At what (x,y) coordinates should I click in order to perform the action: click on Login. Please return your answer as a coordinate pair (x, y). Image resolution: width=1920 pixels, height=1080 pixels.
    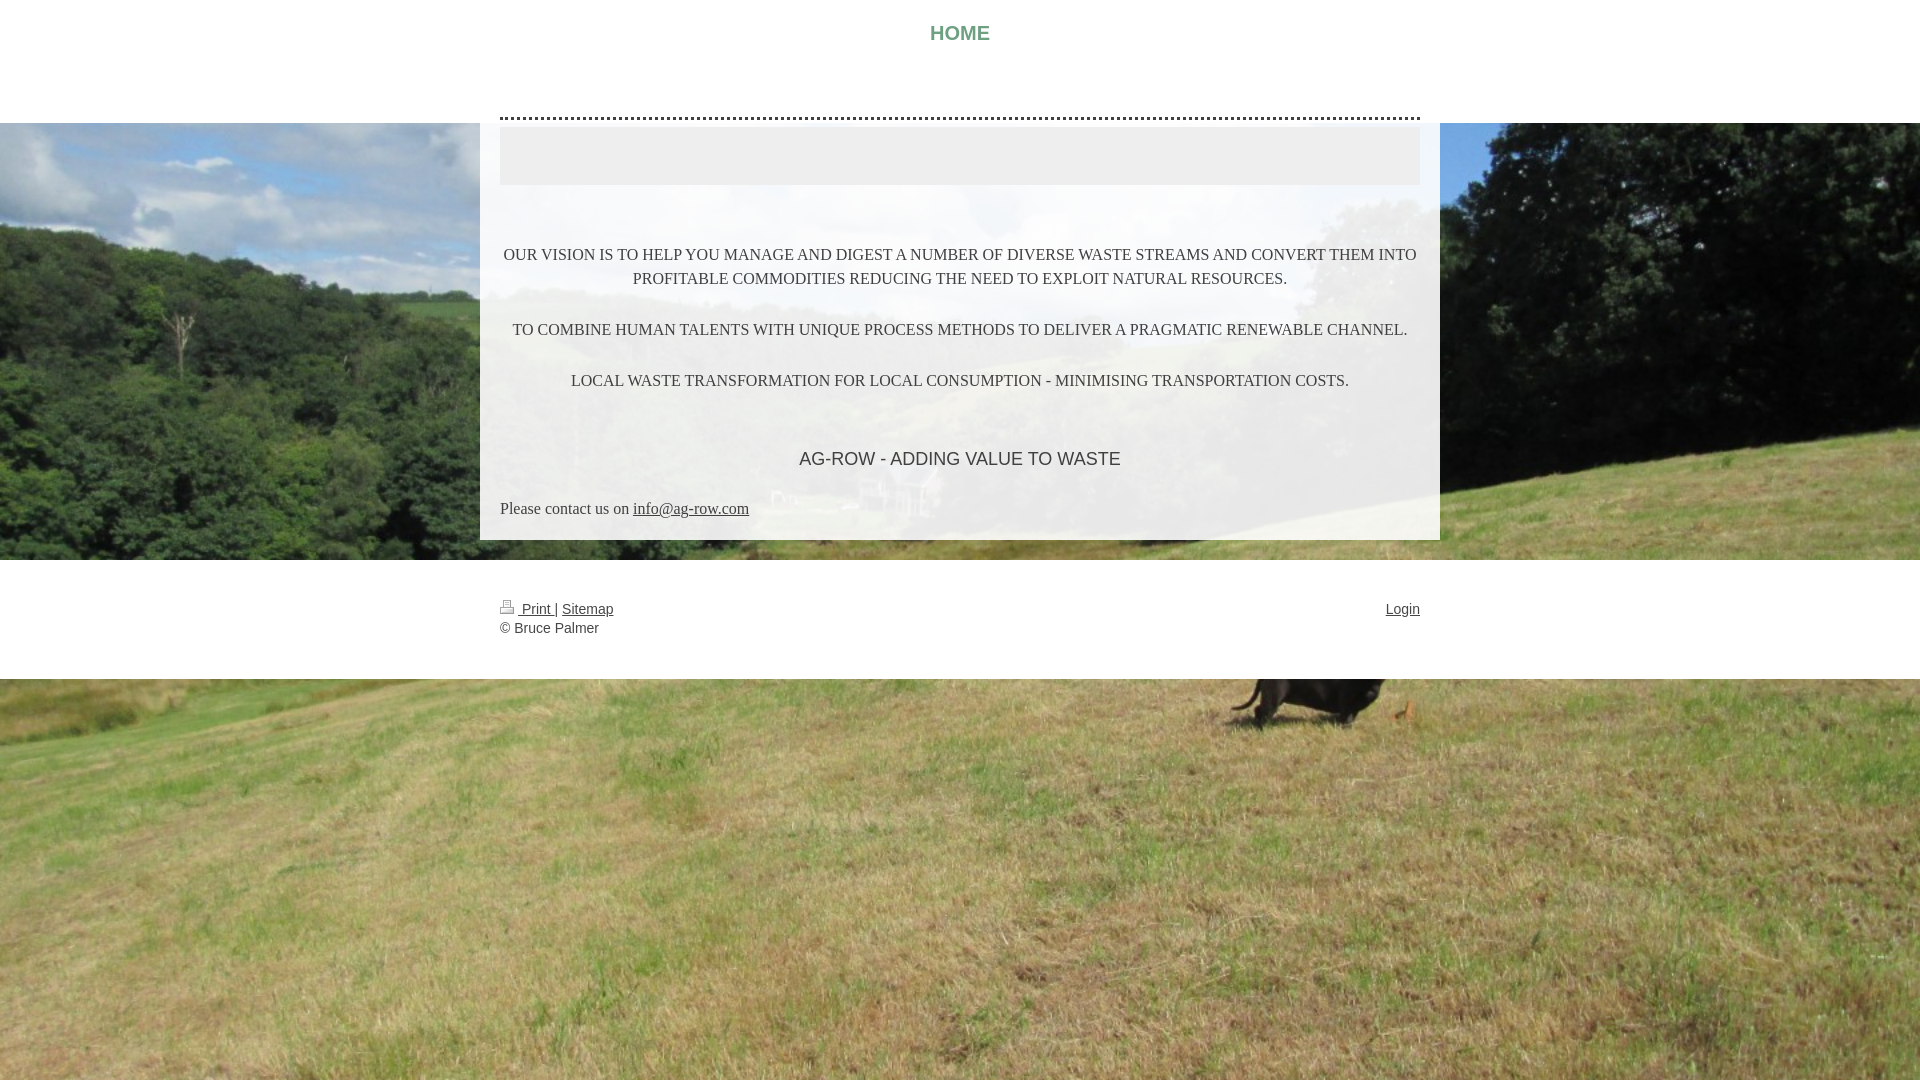
    Looking at the image, I should click on (1403, 608).